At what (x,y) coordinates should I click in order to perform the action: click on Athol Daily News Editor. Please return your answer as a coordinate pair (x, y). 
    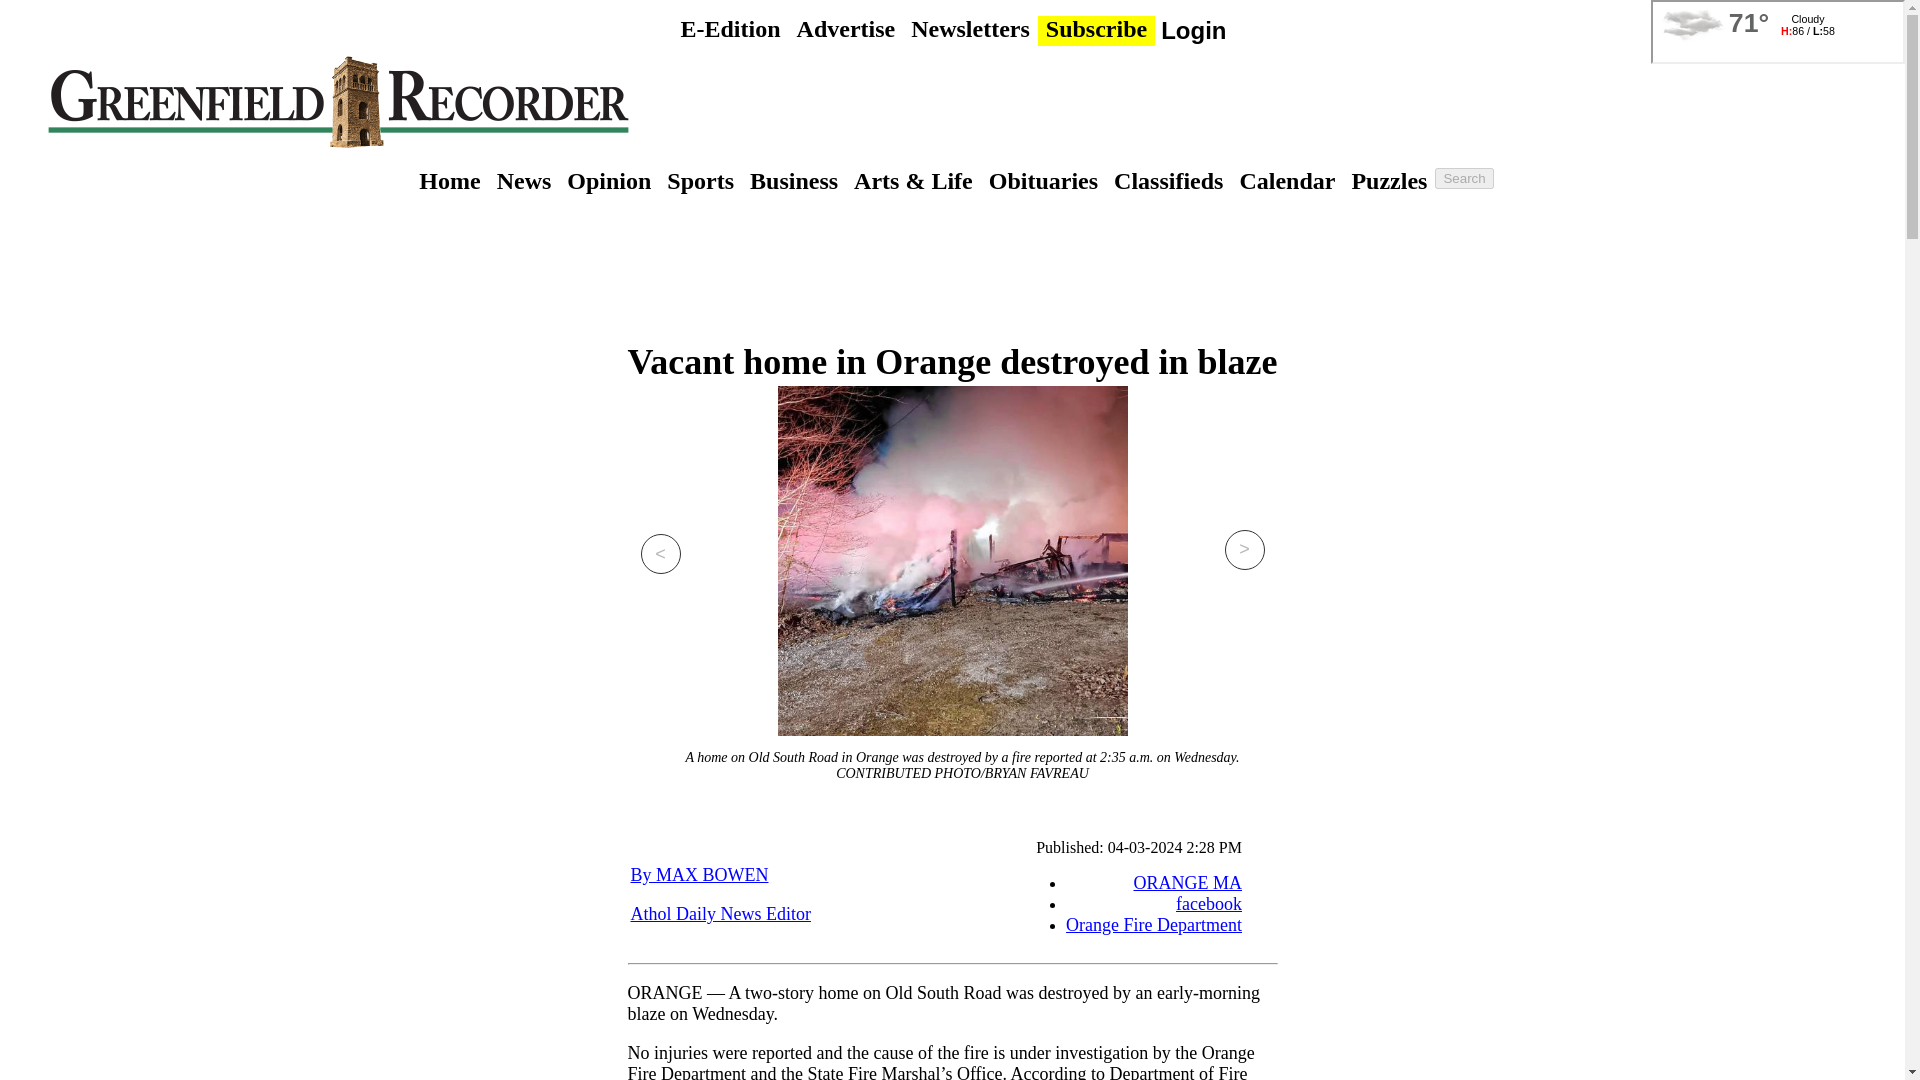
    Looking at the image, I should click on (720, 914).